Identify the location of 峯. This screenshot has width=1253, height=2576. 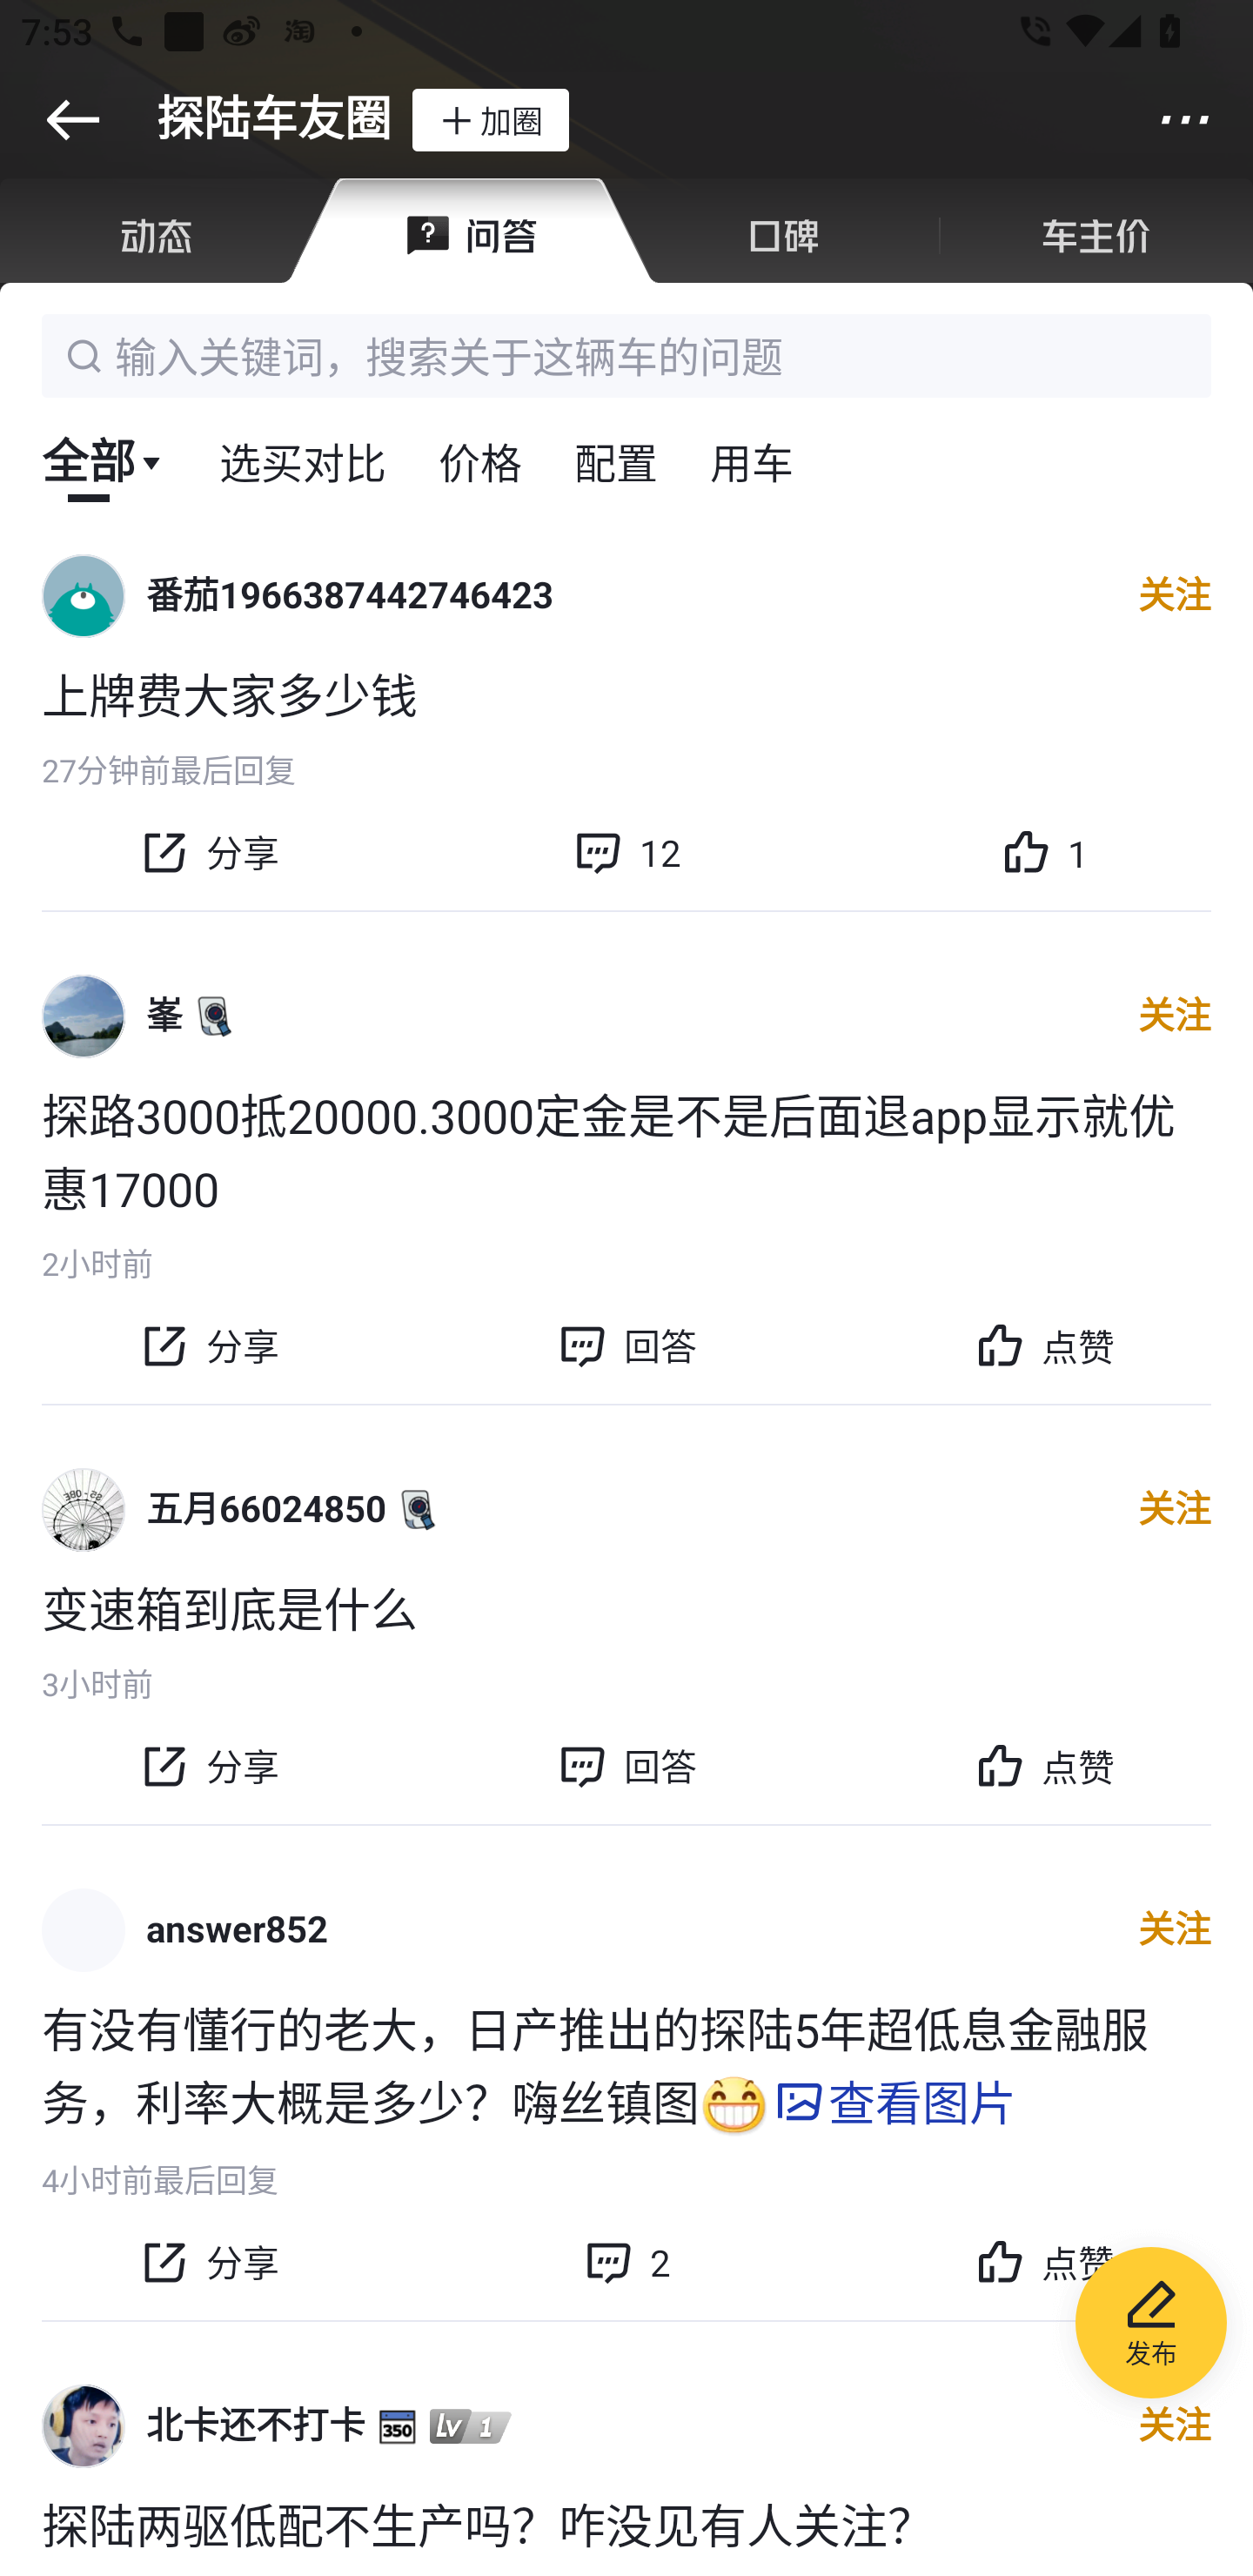
(164, 1016).